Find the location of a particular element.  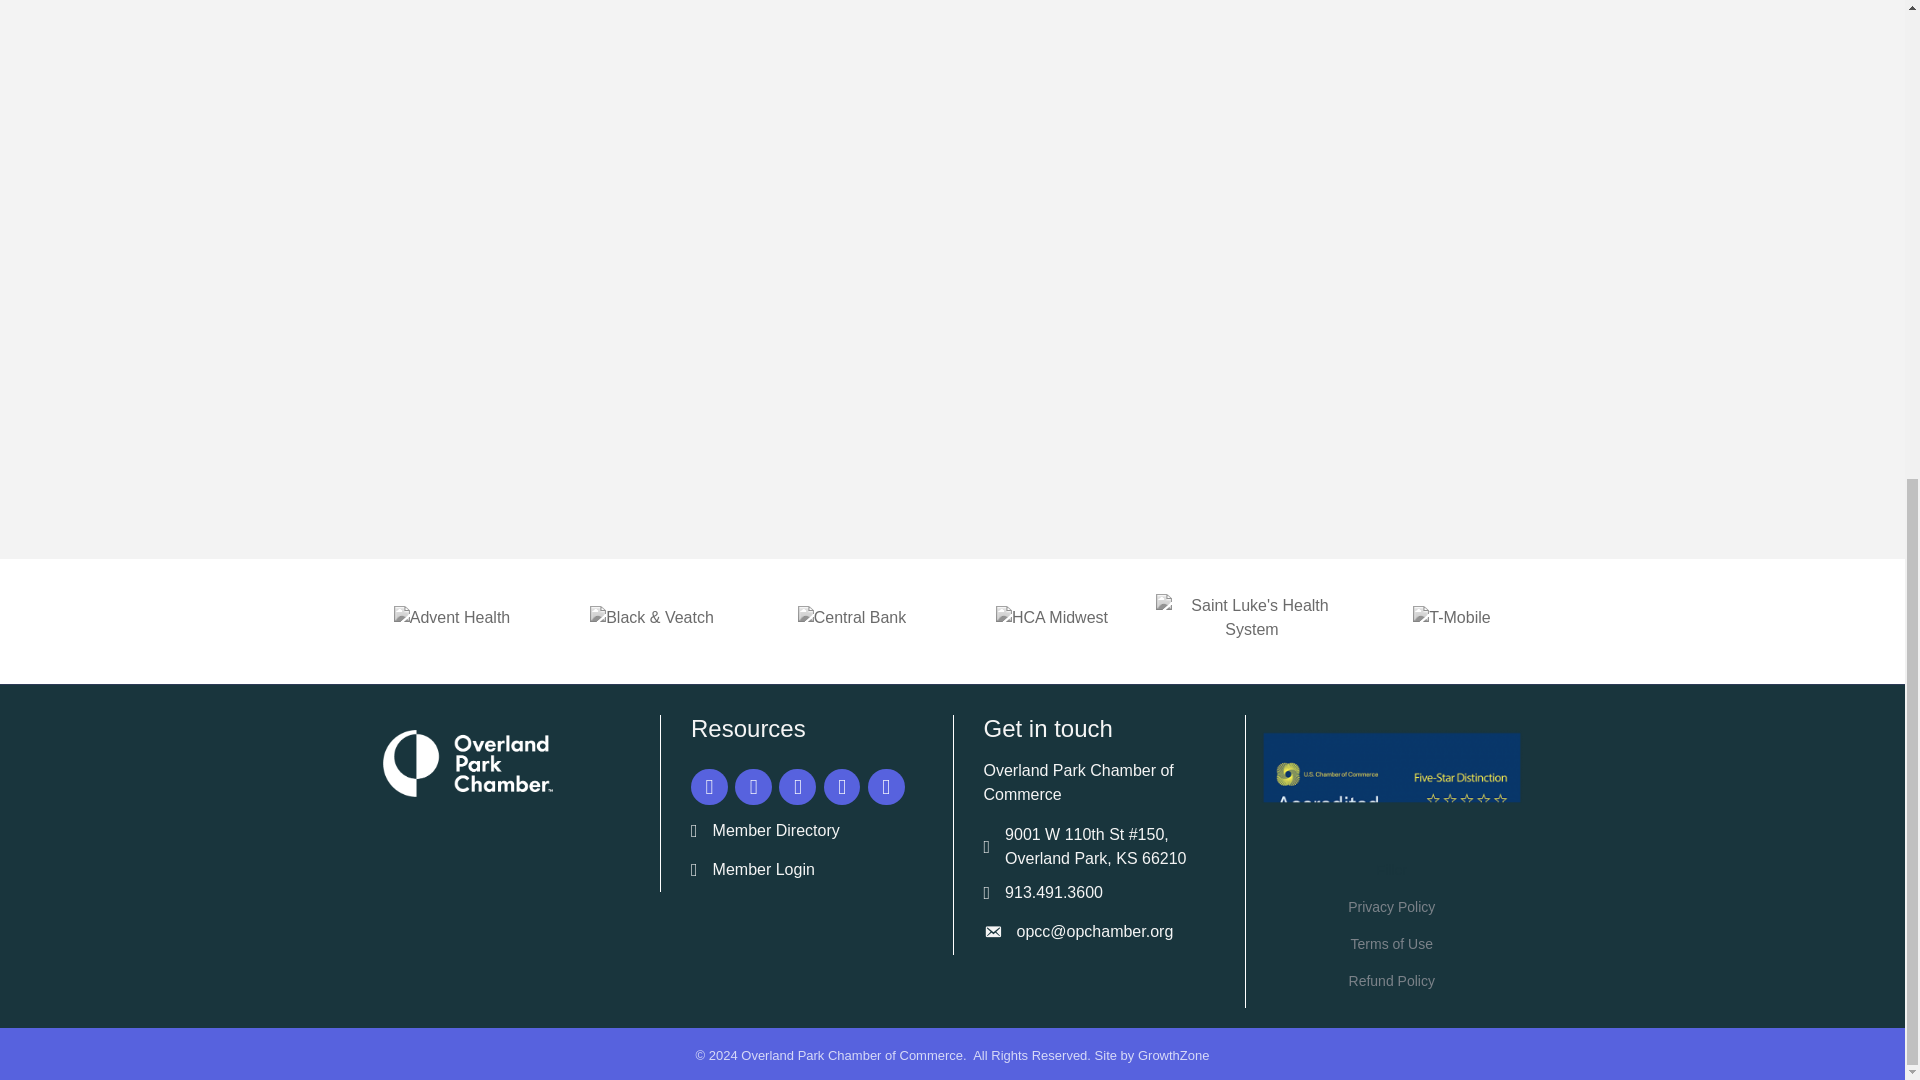

Accredited-Five-Star 500px is located at coordinates (1392, 787).